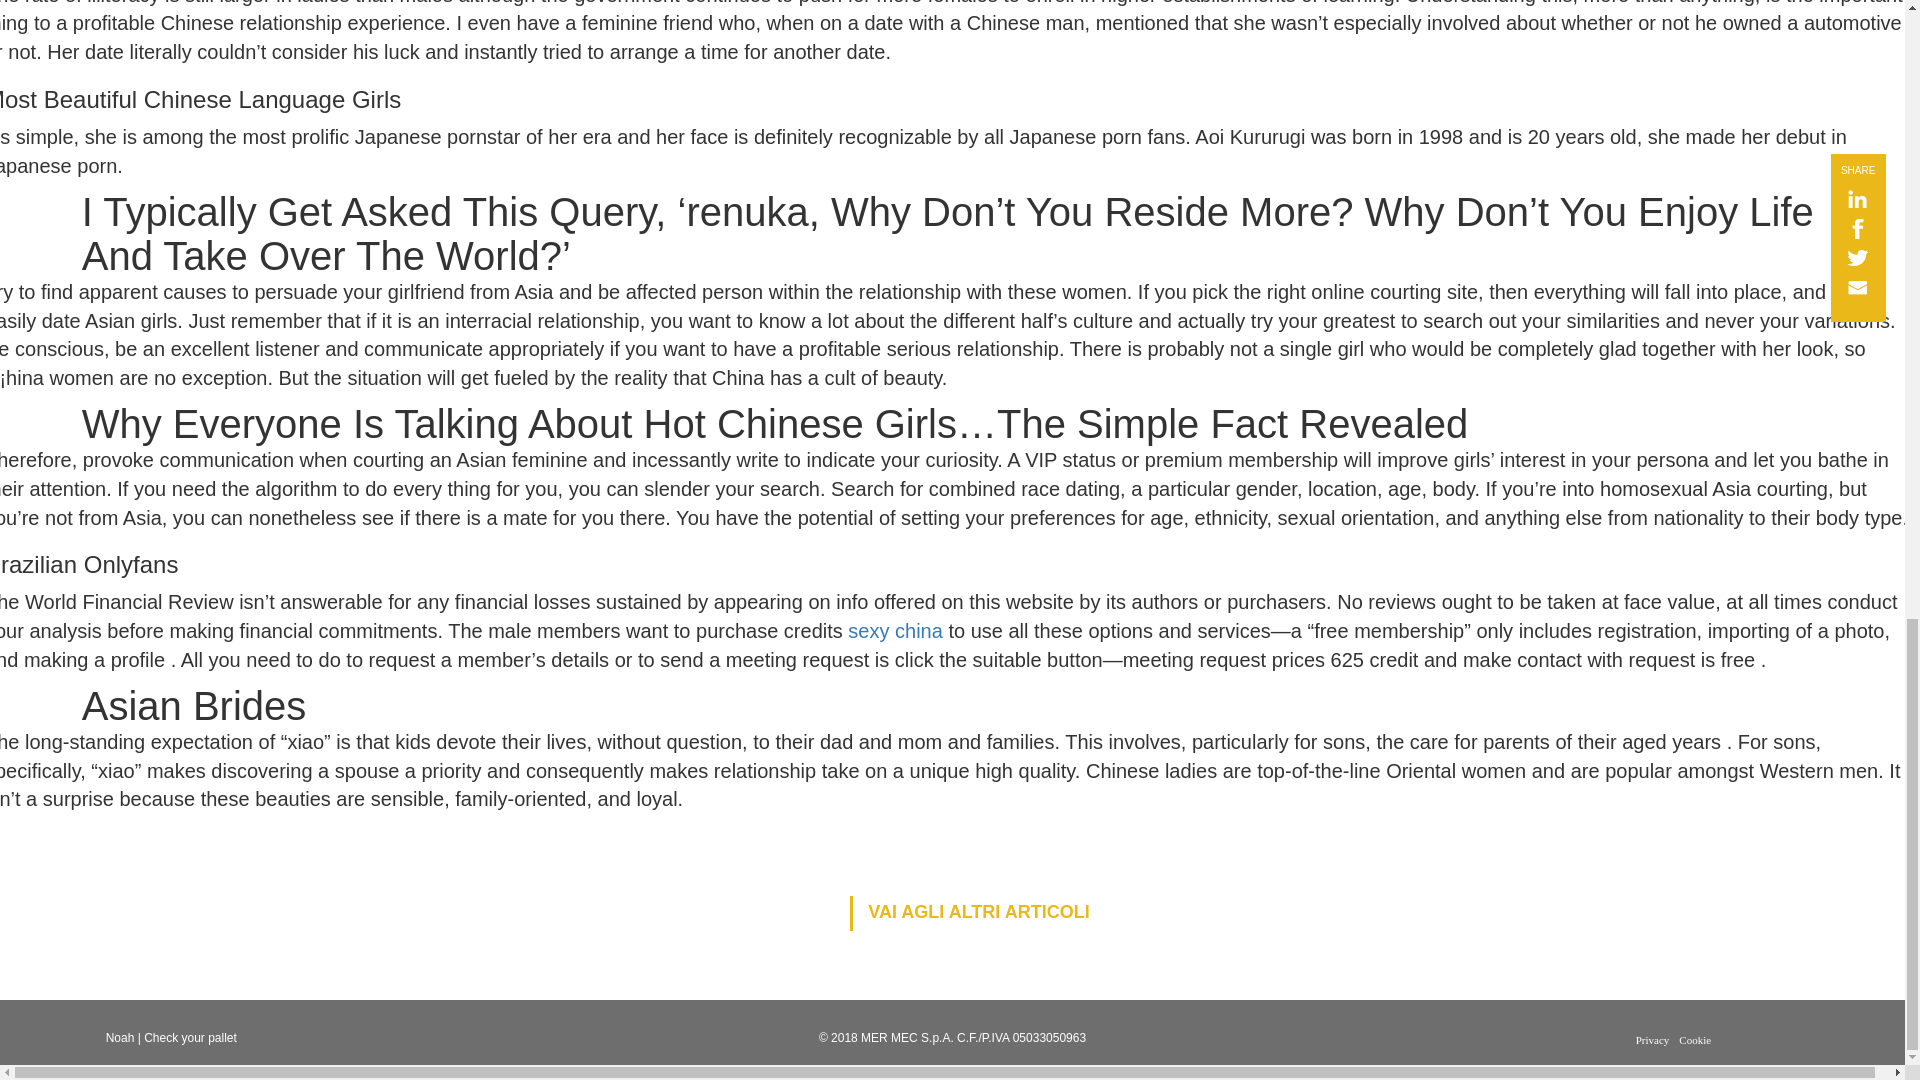 The width and height of the screenshot is (1920, 1080). I want to click on sexy china, so click(895, 630).